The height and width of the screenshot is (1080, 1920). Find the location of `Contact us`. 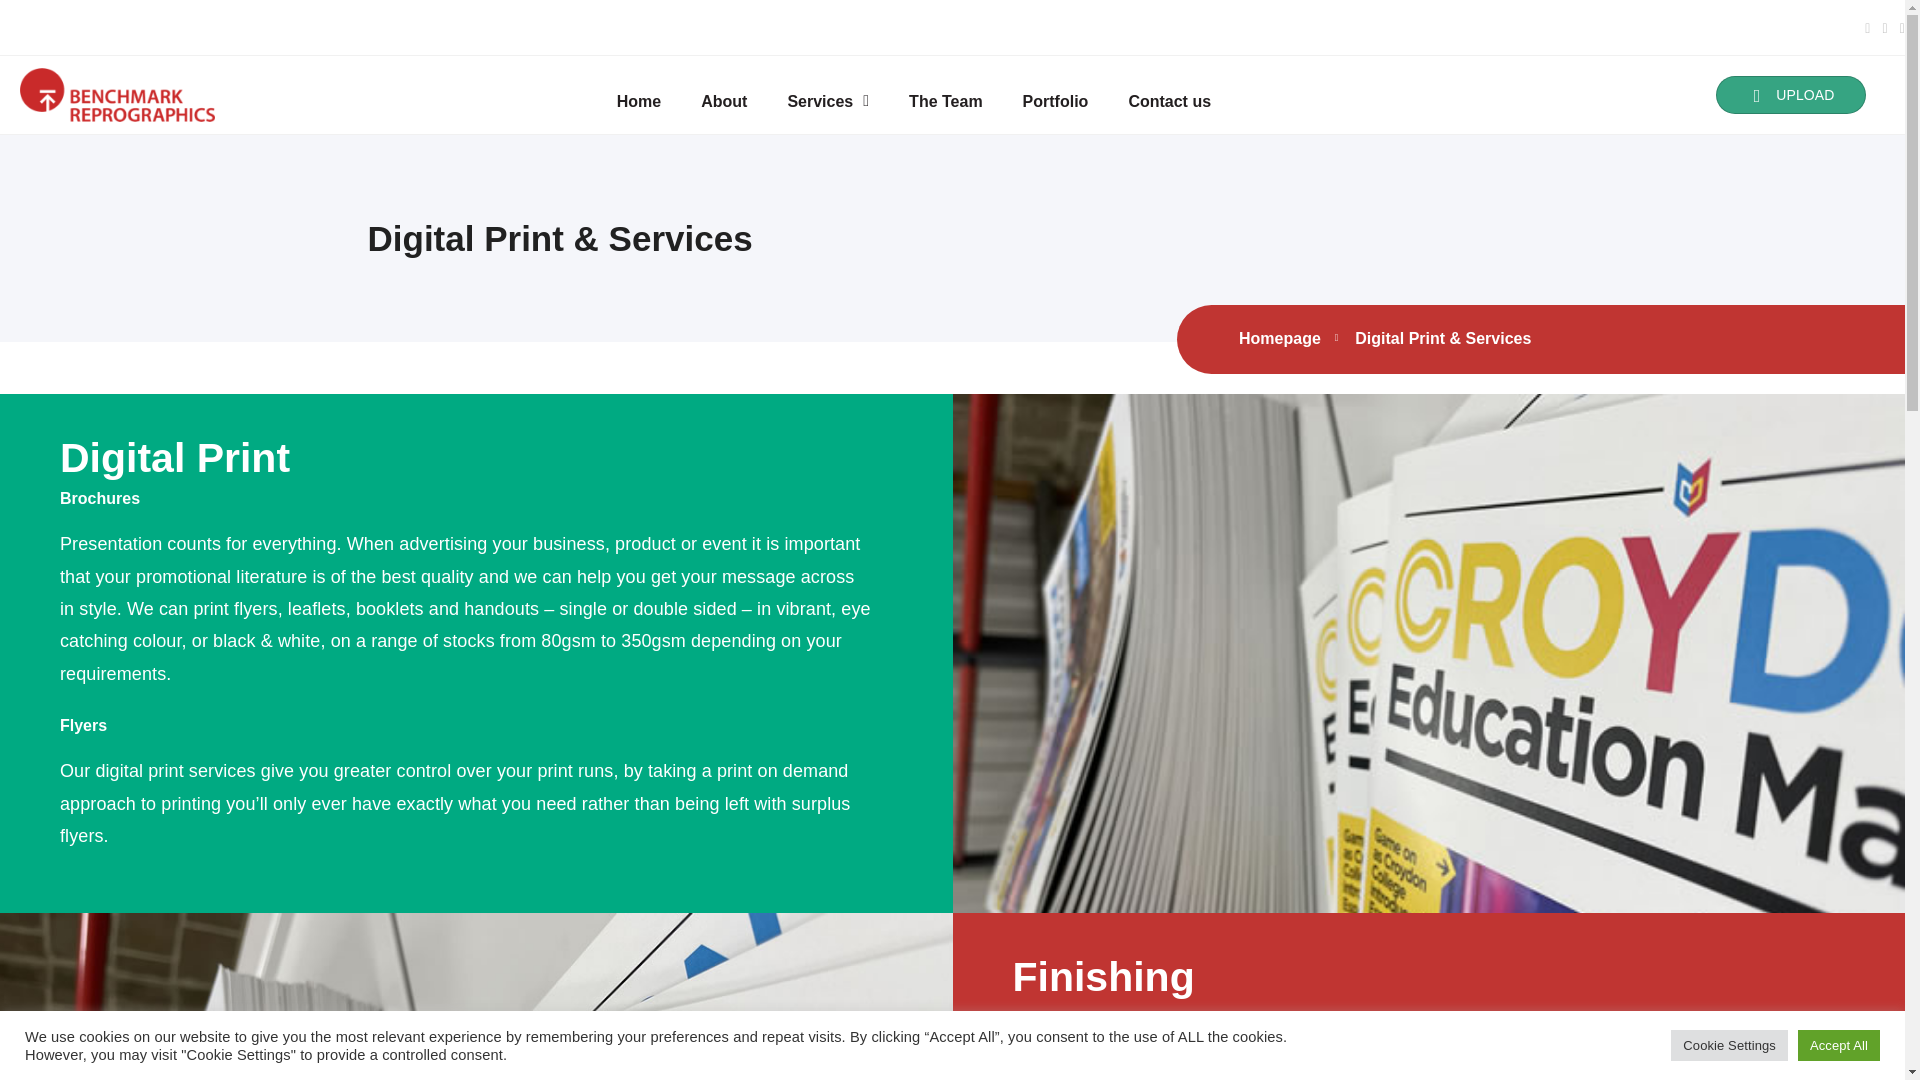

Contact us is located at coordinates (1168, 100).